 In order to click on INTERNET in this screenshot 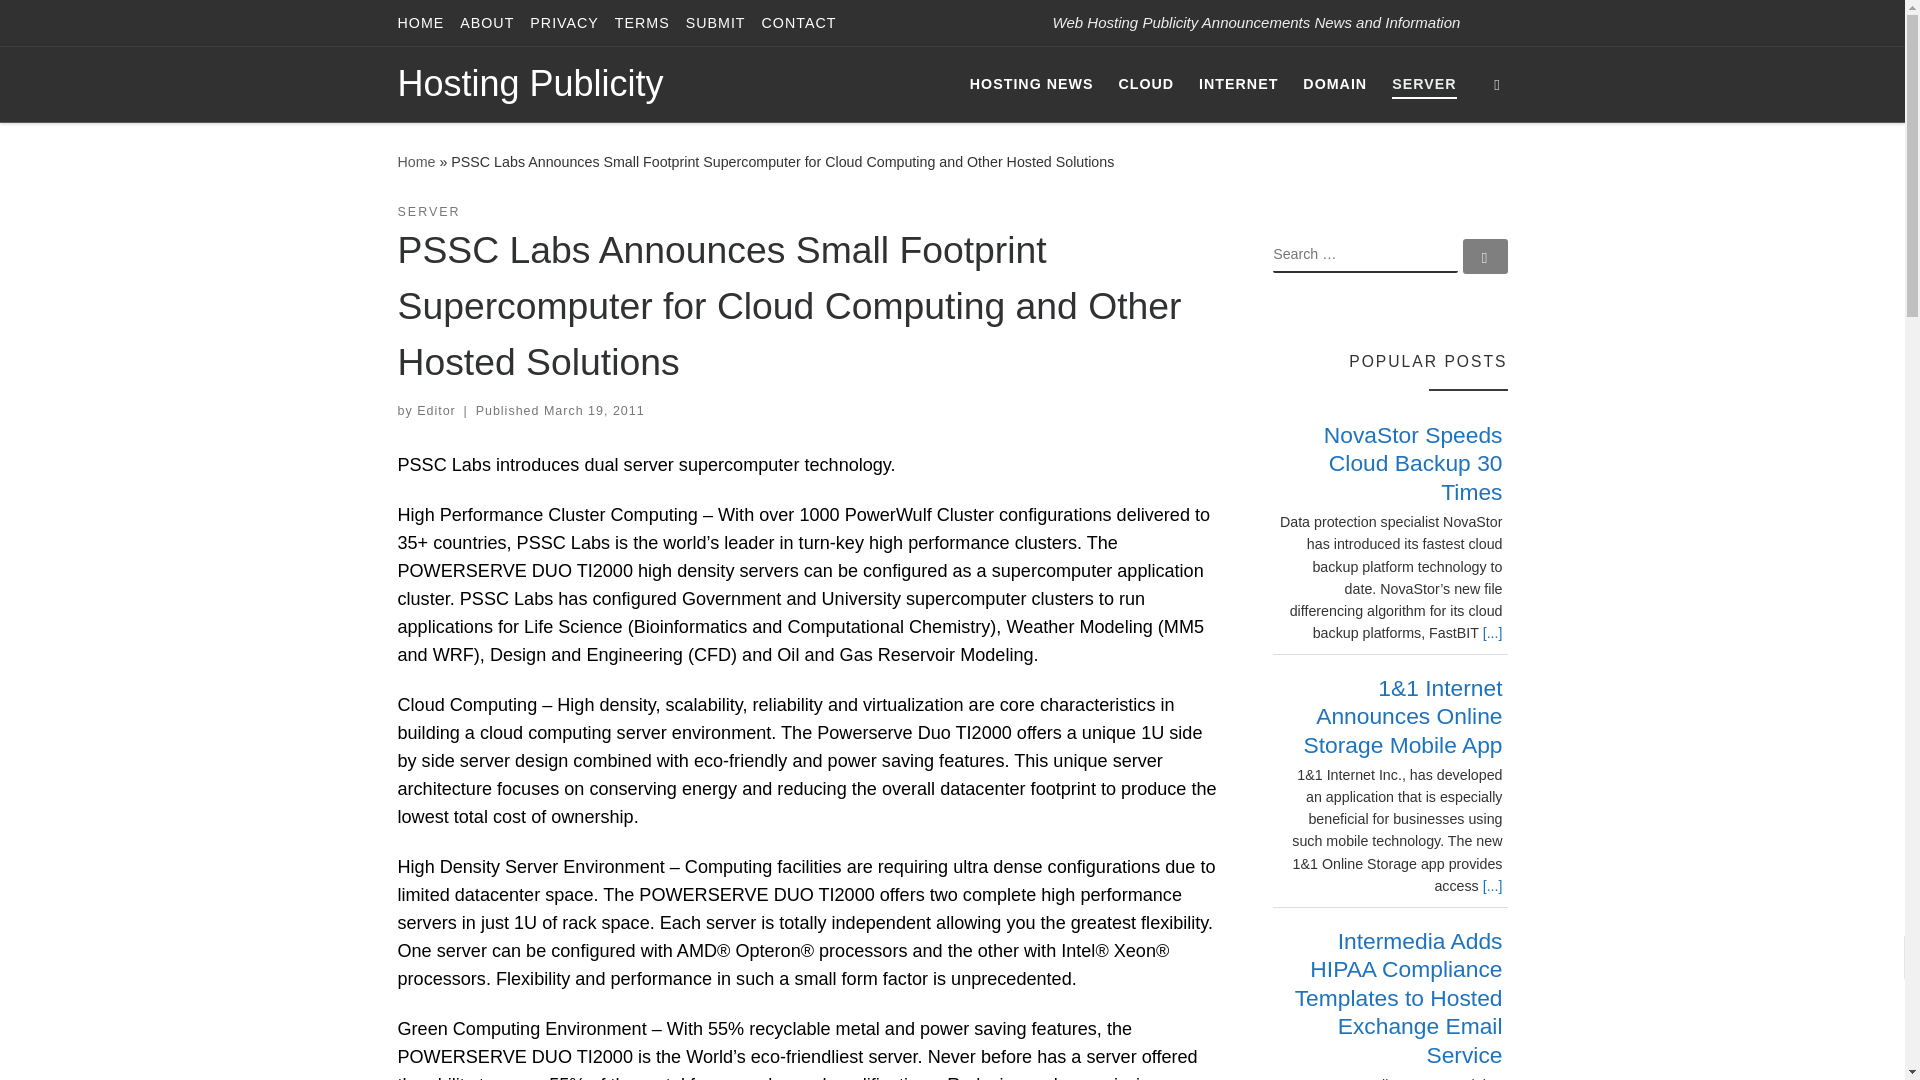, I will do `click(1238, 83)`.